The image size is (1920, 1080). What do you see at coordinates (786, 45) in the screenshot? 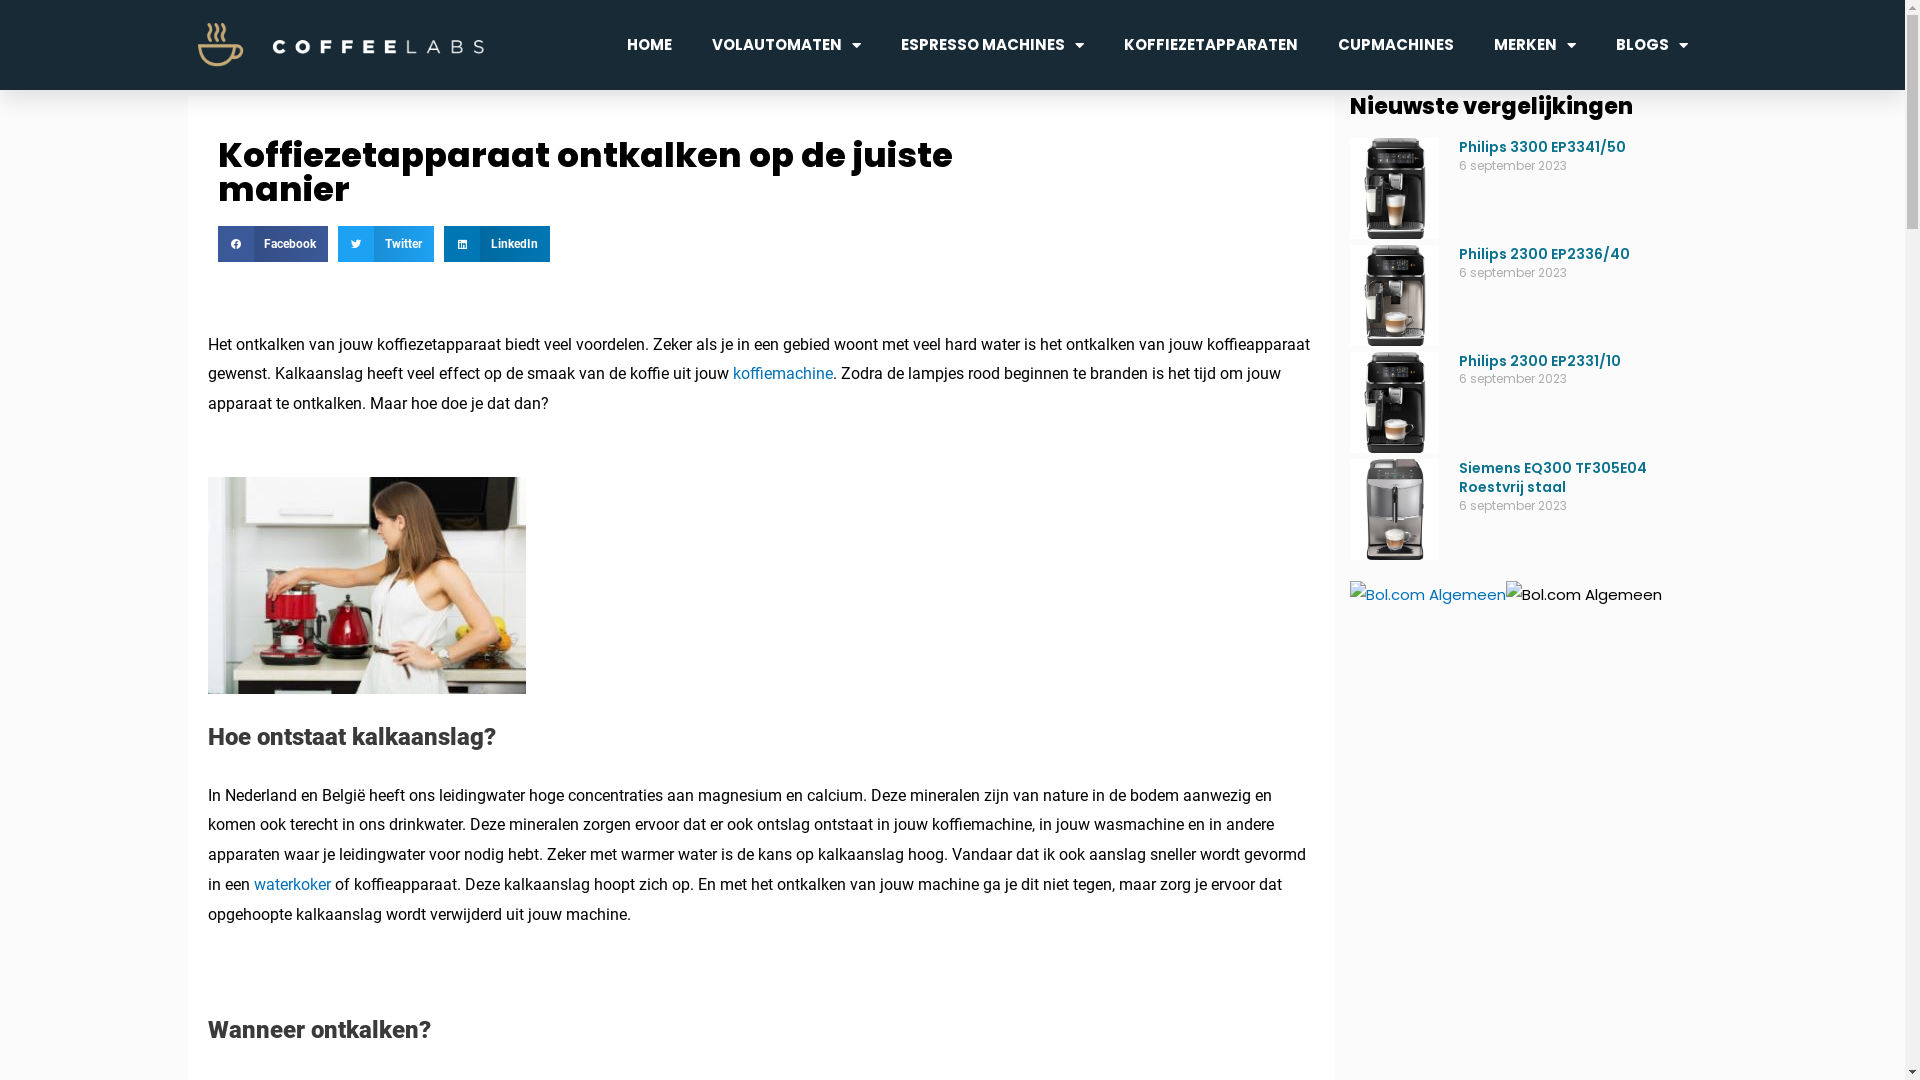
I see `VOLAUTOMATEN` at bounding box center [786, 45].